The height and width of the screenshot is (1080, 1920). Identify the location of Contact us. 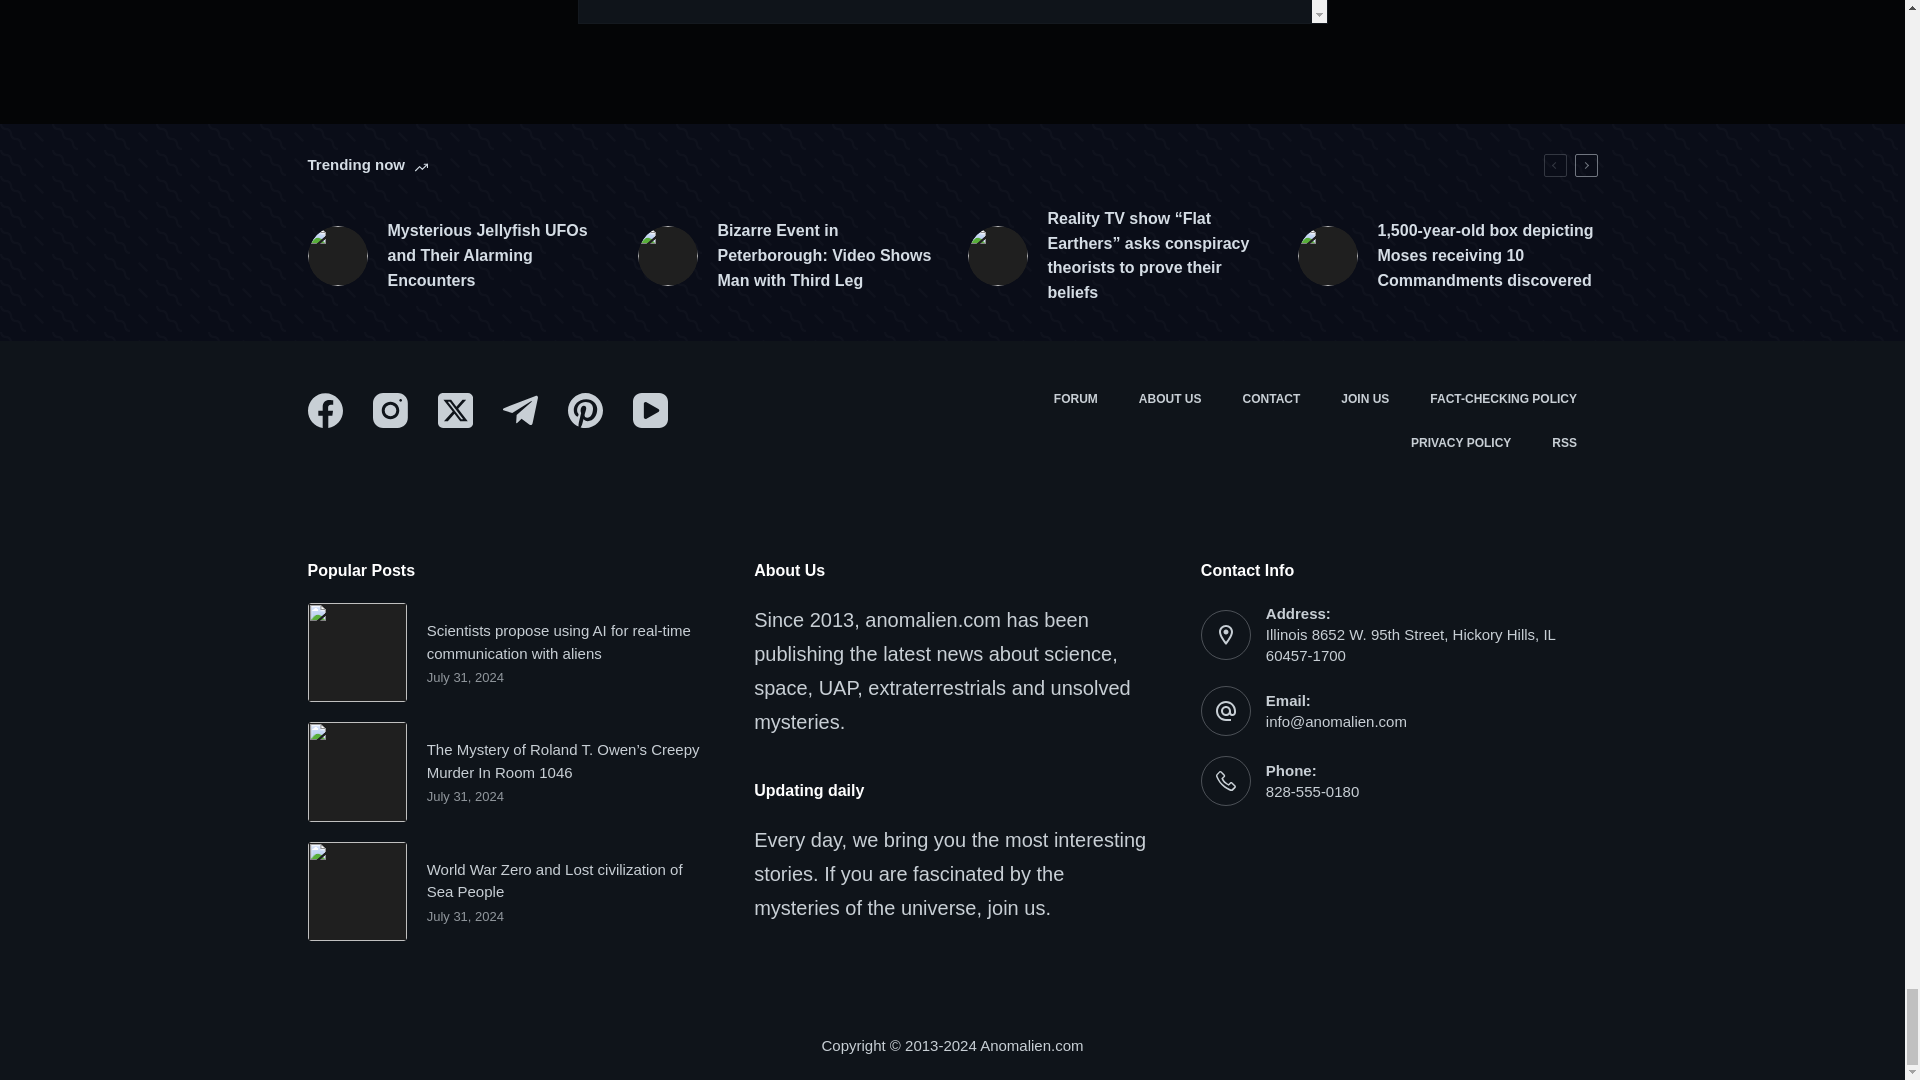
(1272, 400).